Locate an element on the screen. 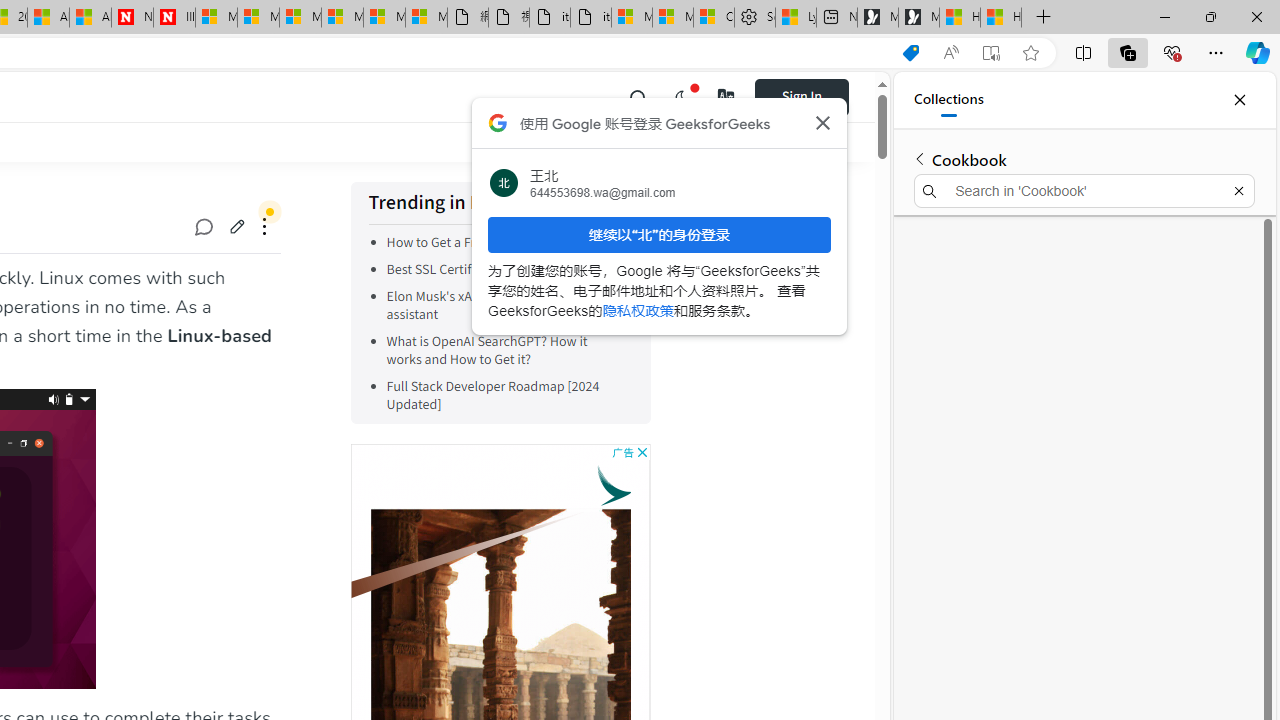 The width and height of the screenshot is (1280, 720). Sign In is located at coordinates (802, 96).